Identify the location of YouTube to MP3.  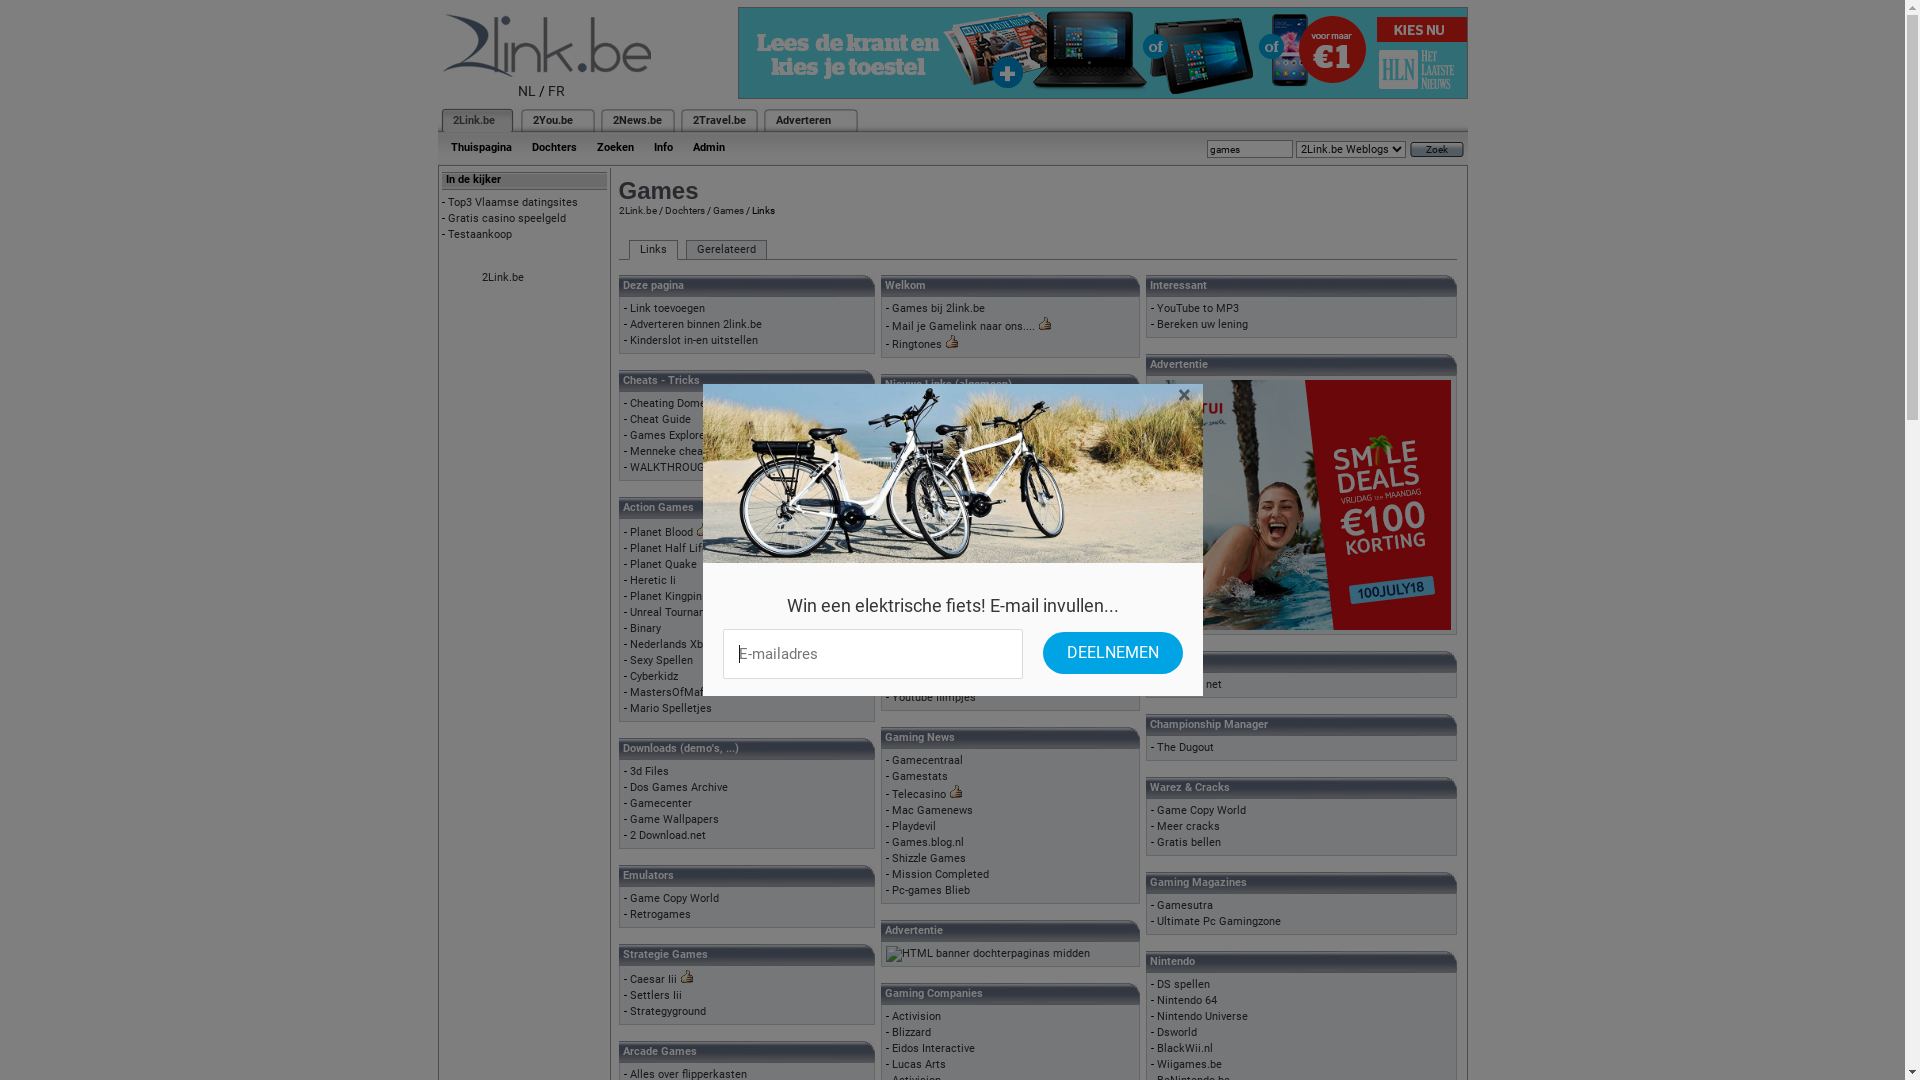
(1198, 308).